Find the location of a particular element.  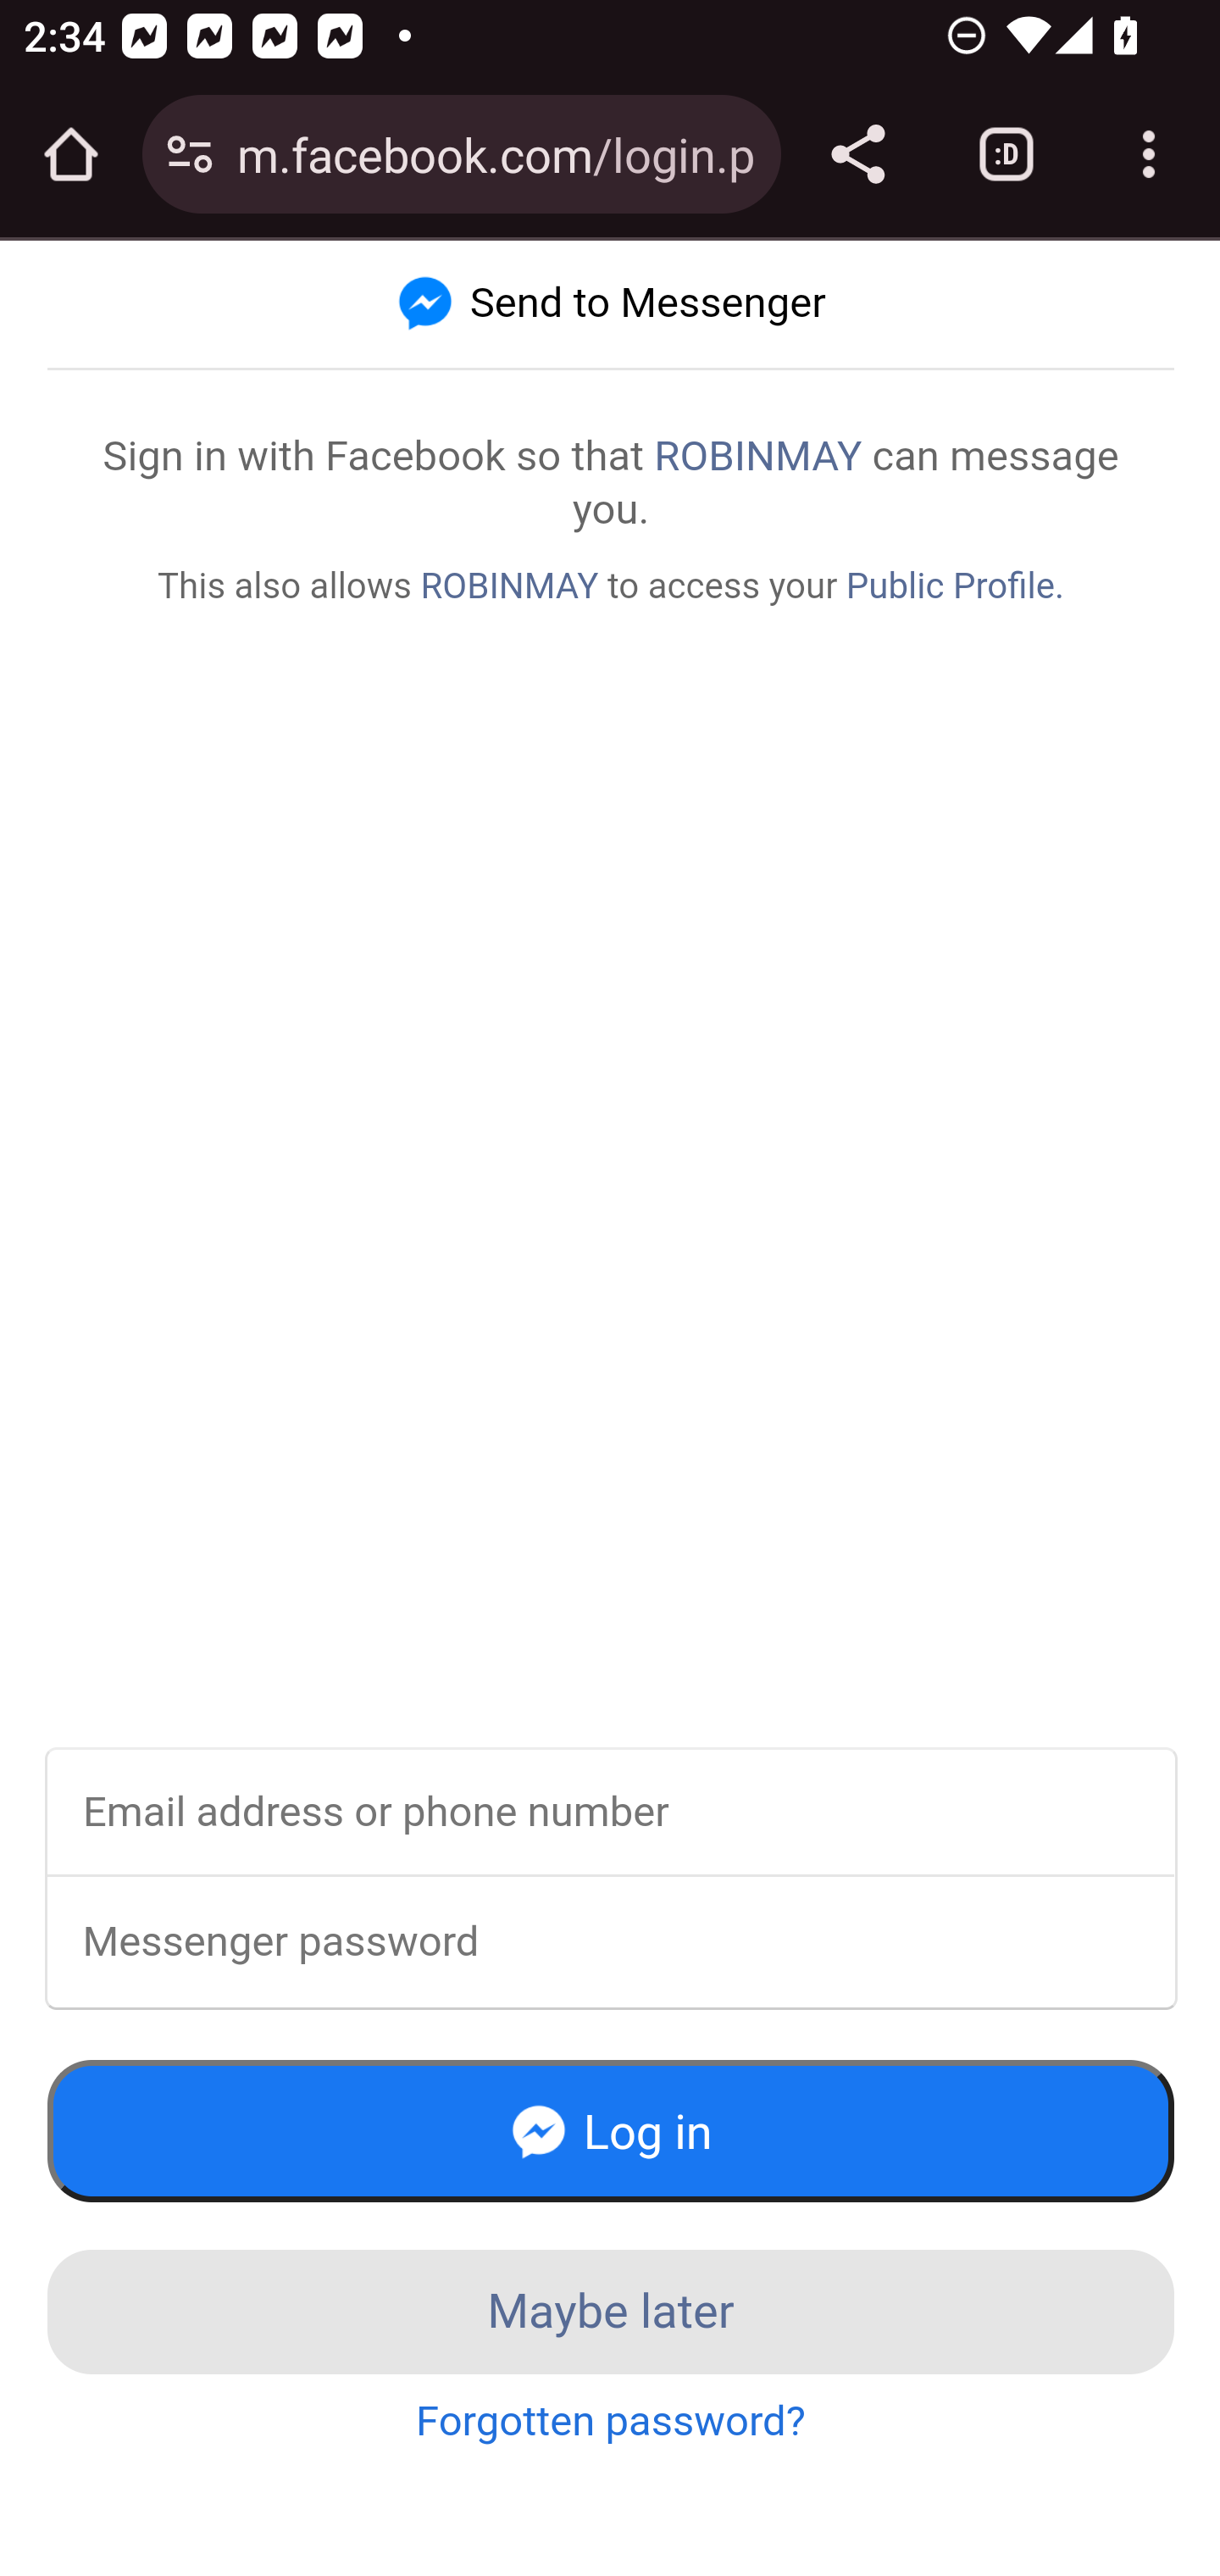

Maybe later is located at coordinates (612, 2312).